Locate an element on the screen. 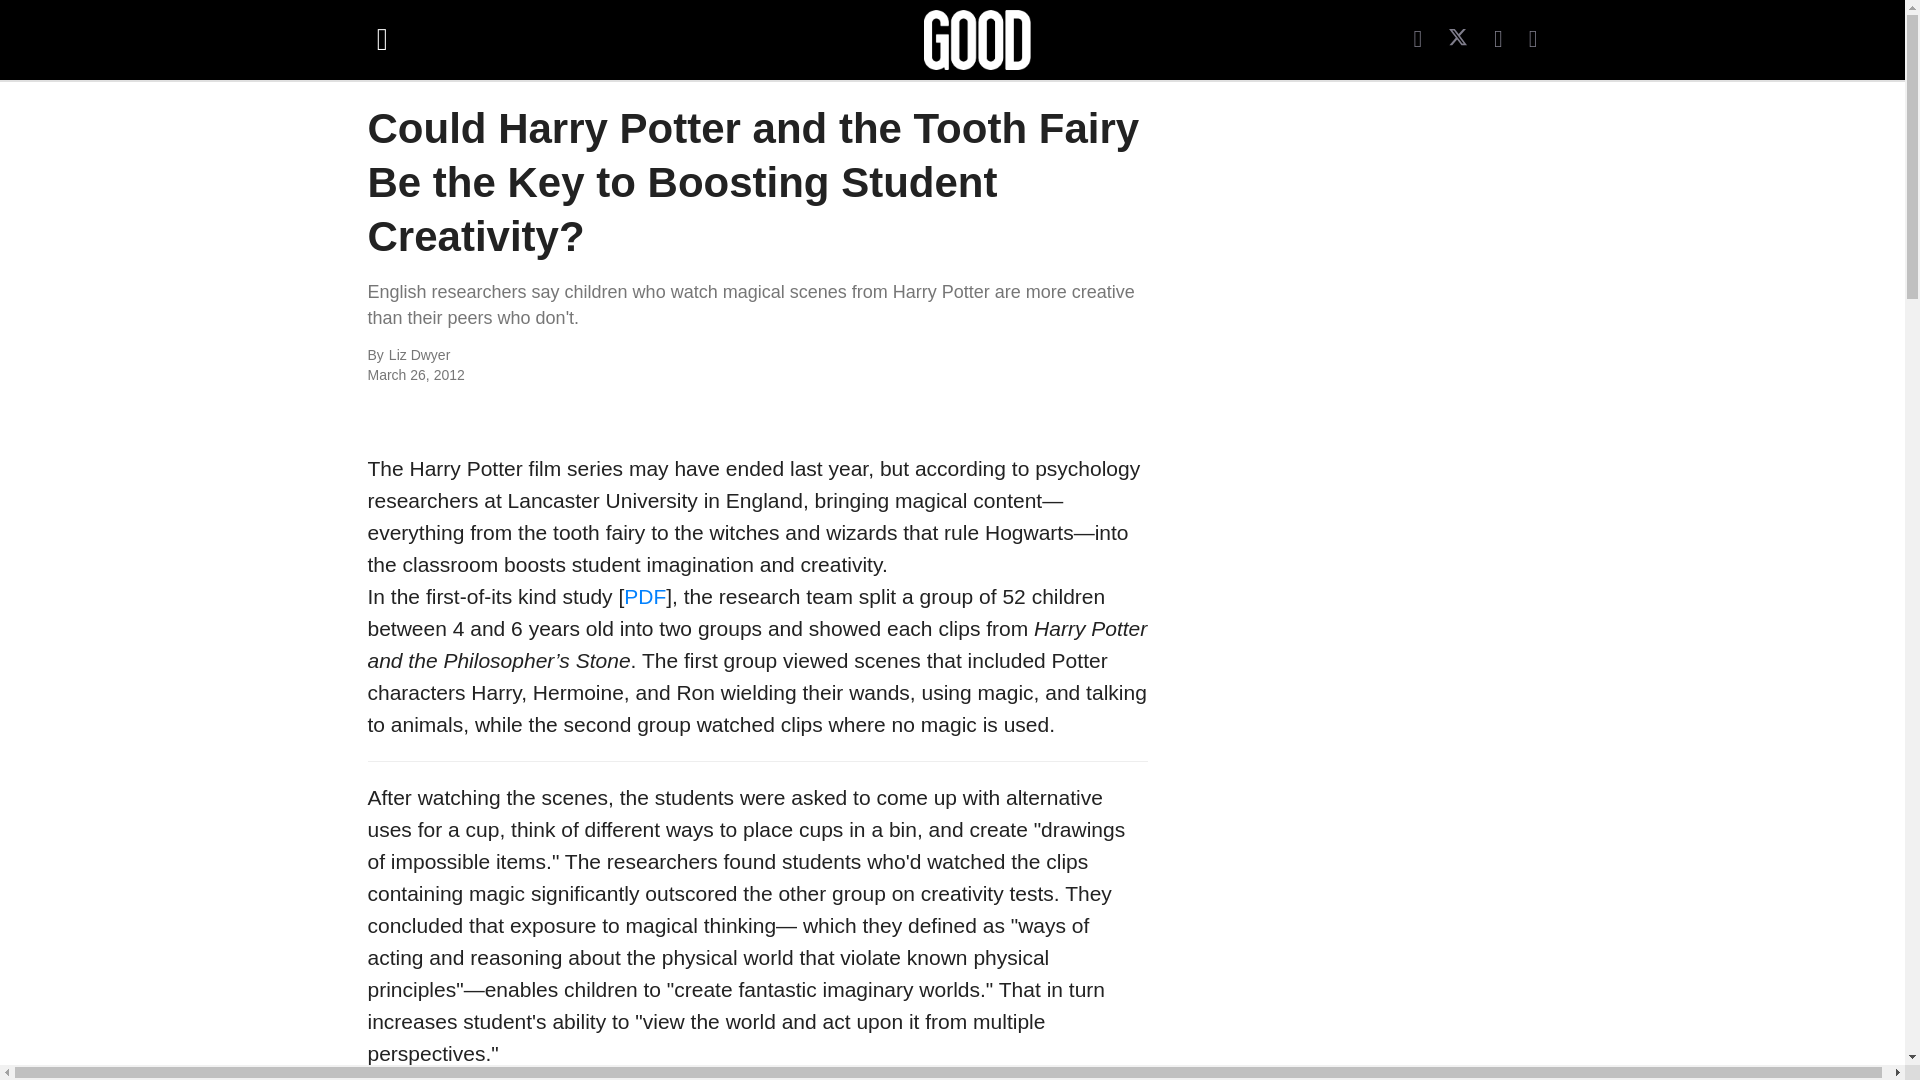  Liz Dwyer is located at coordinates (606, 356).